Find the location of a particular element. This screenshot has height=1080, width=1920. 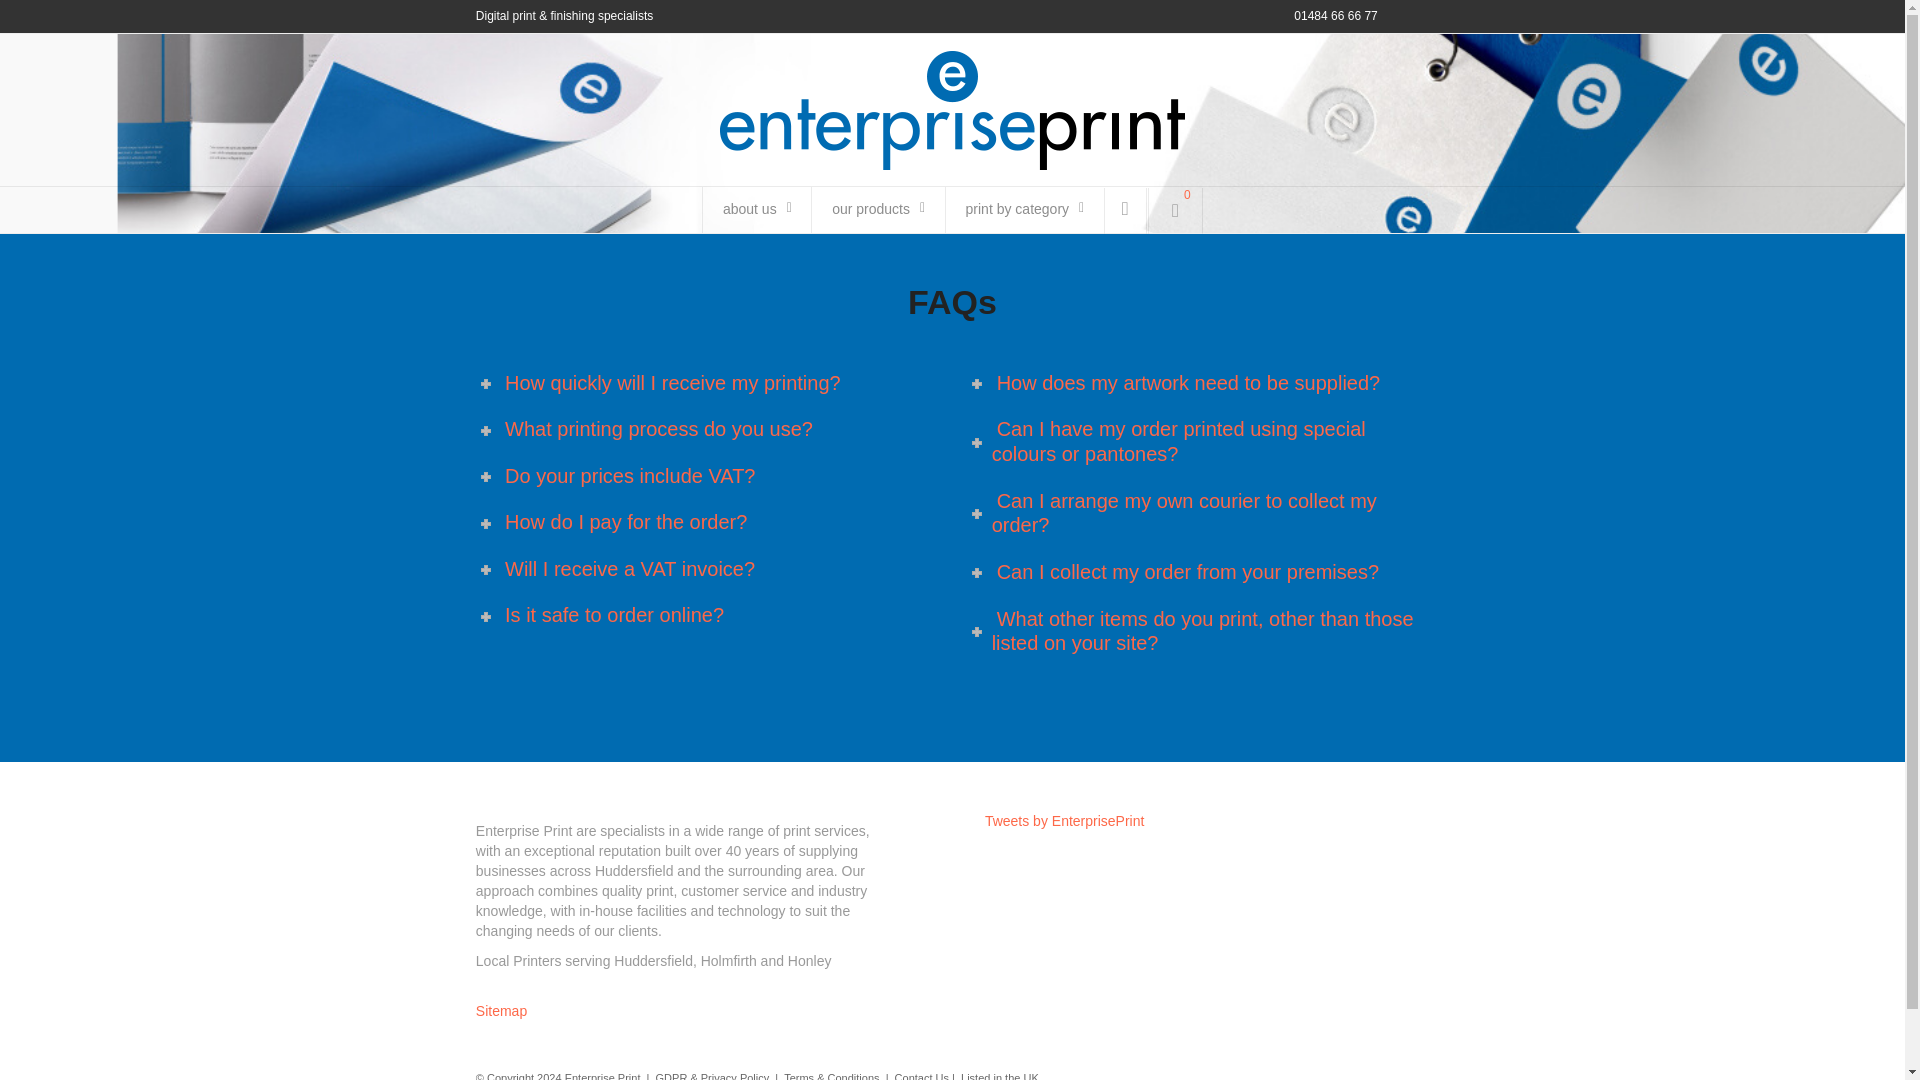

0 is located at coordinates (1176, 210).